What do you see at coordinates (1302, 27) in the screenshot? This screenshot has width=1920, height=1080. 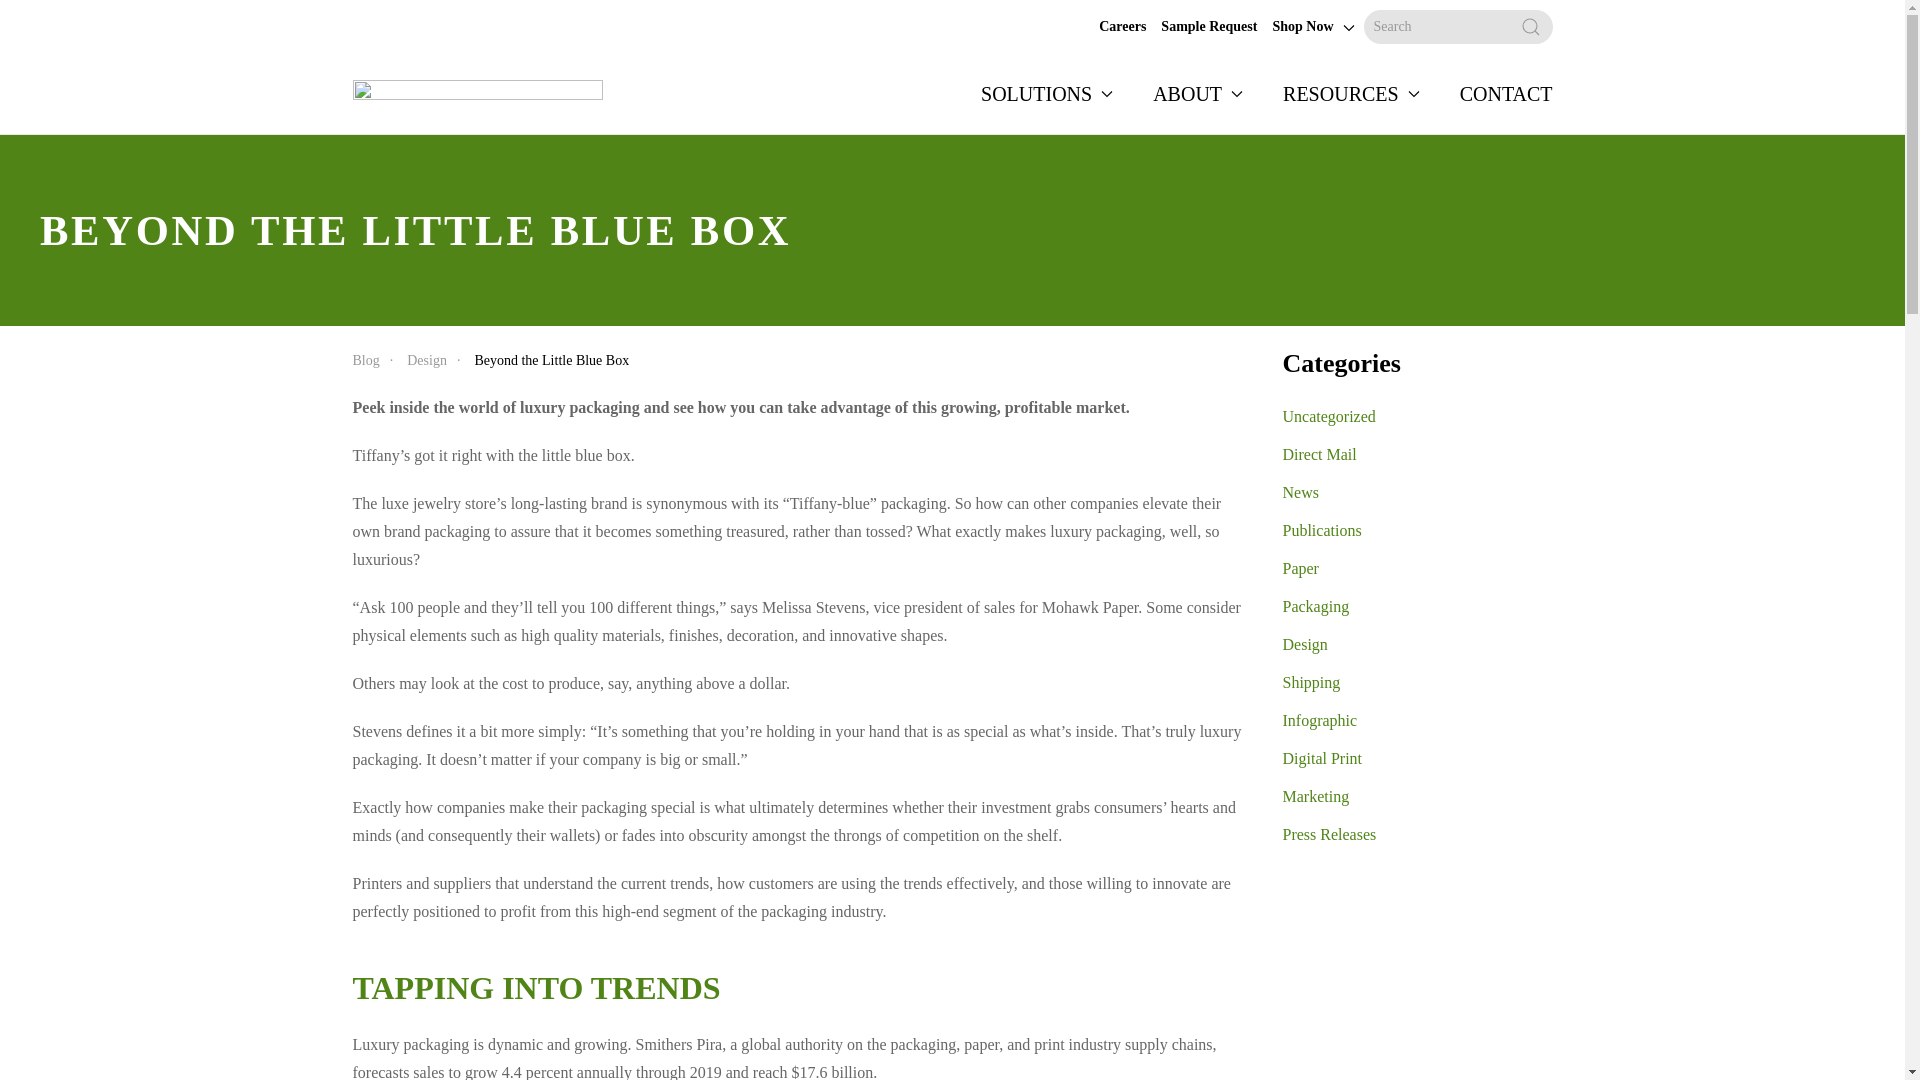 I see `Shop Now` at bounding box center [1302, 27].